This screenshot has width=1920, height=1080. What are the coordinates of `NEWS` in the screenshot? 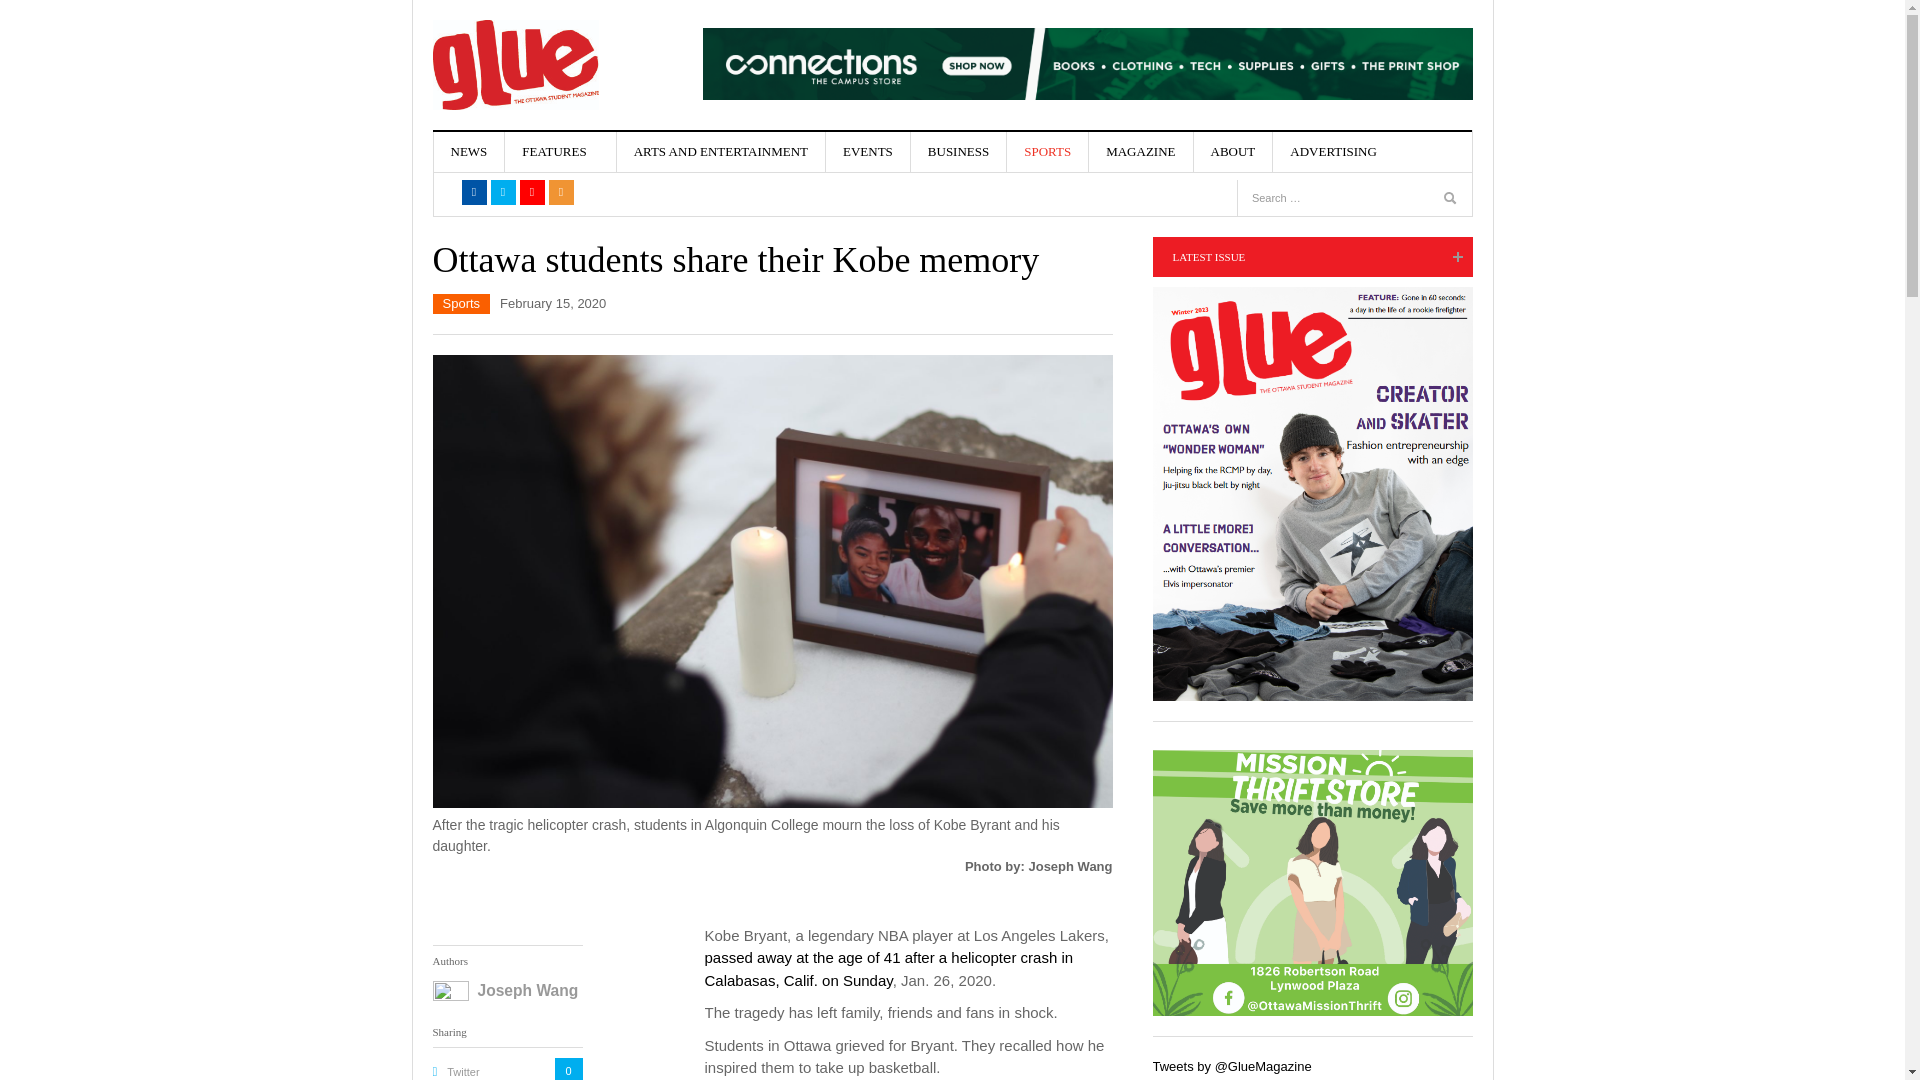 It's located at (468, 151).